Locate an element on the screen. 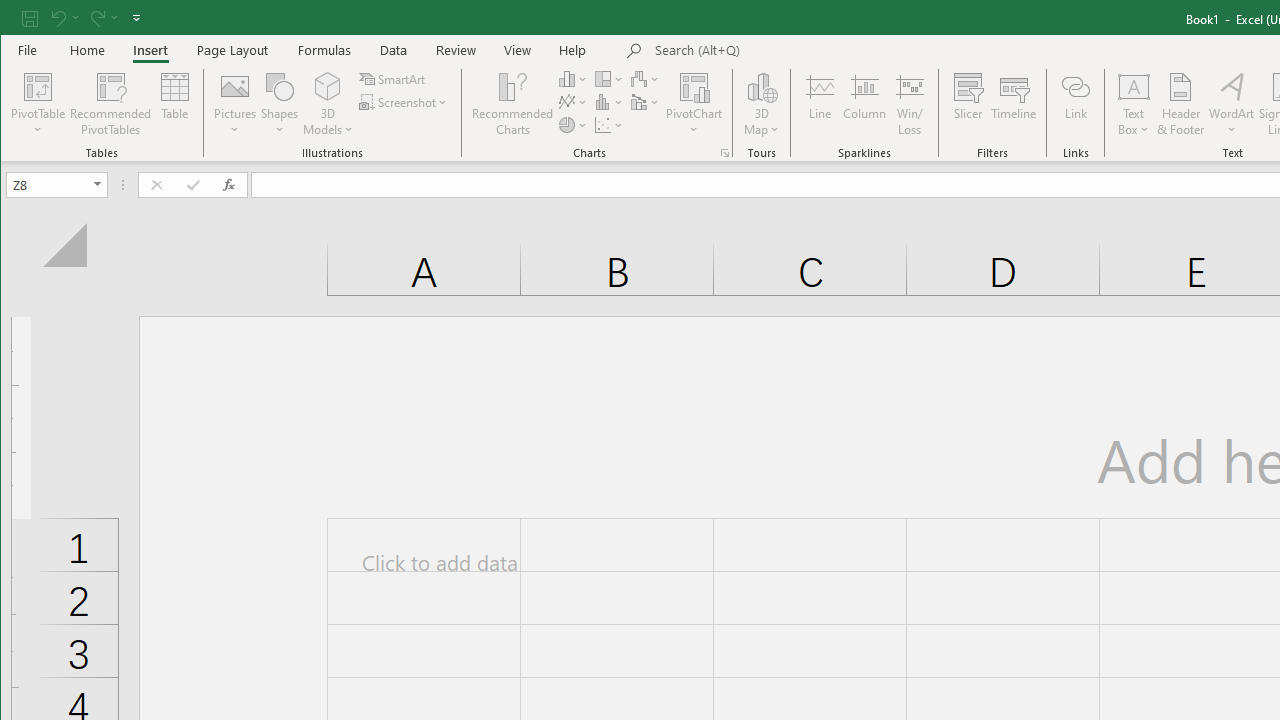 The width and height of the screenshot is (1280, 720). WordArt is located at coordinates (1232, 104).